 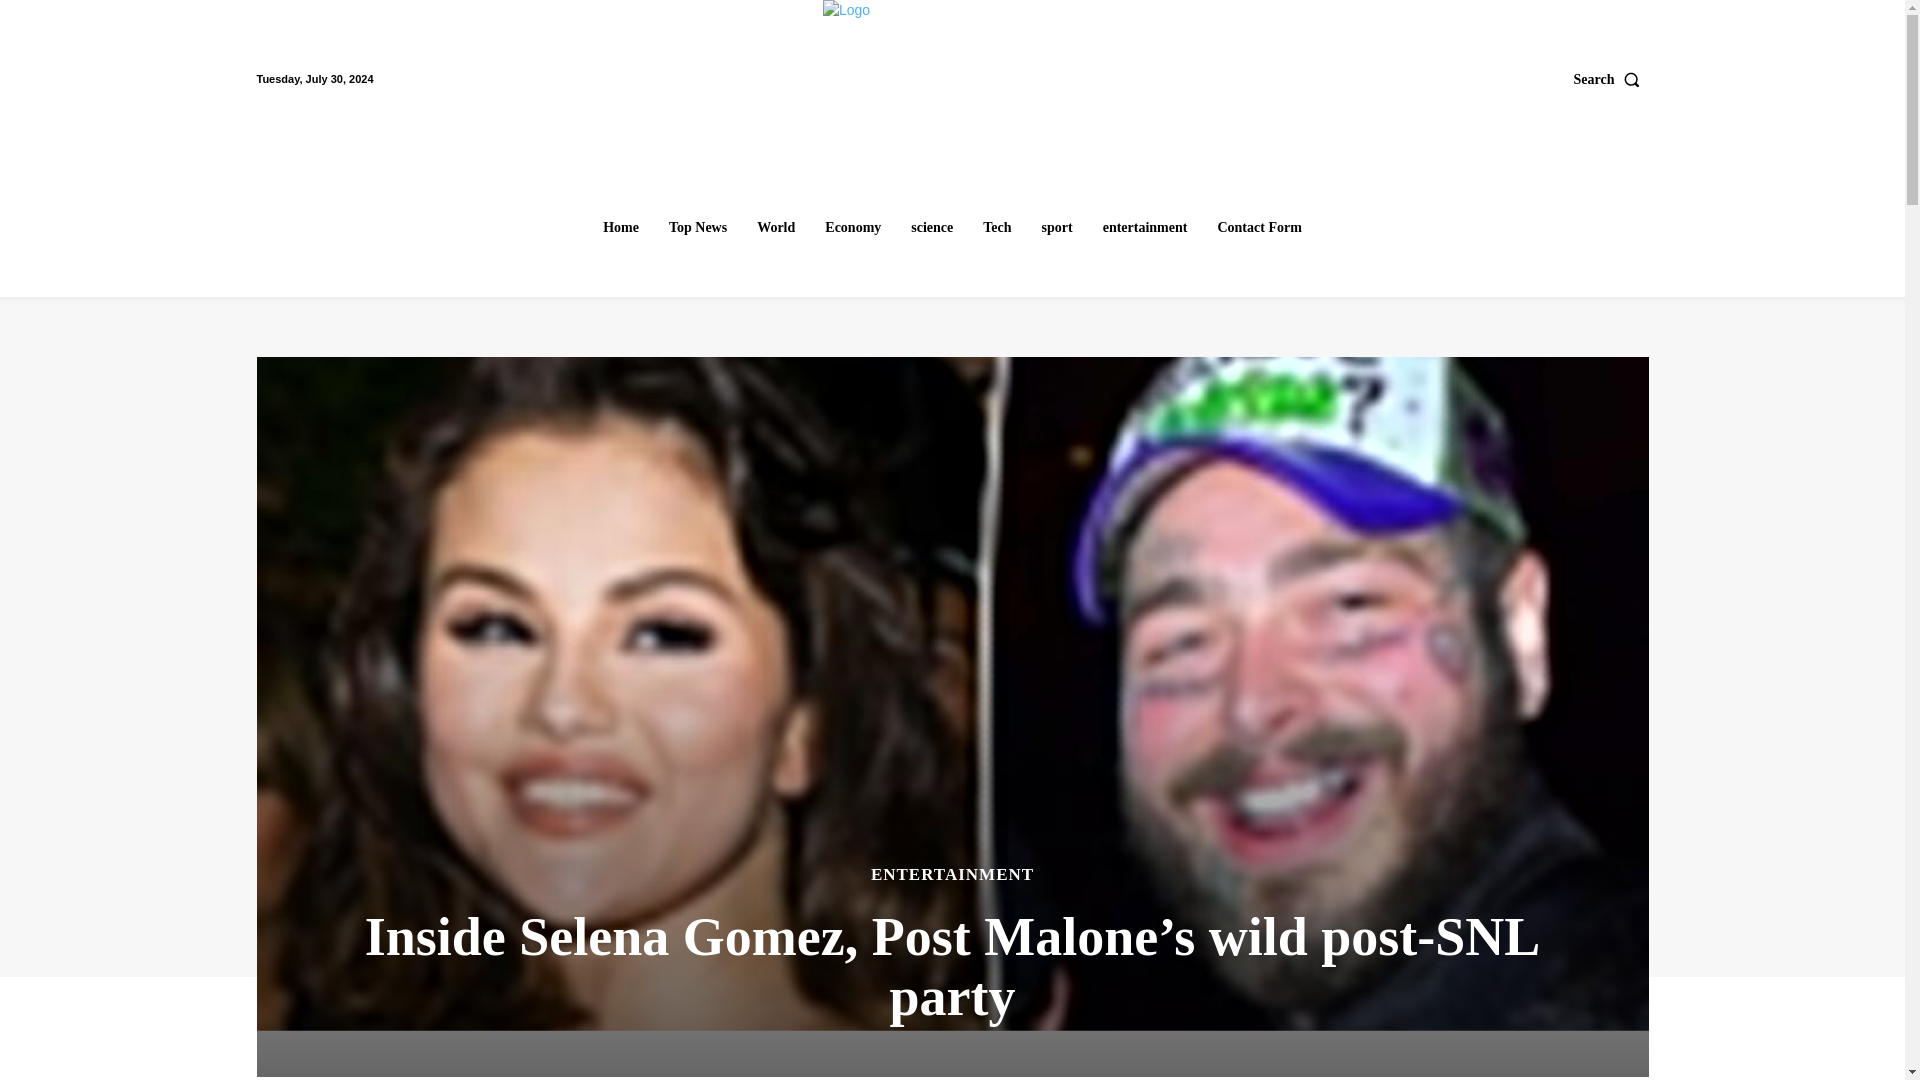 What do you see at coordinates (1612, 79) in the screenshot?
I see `Search` at bounding box center [1612, 79].